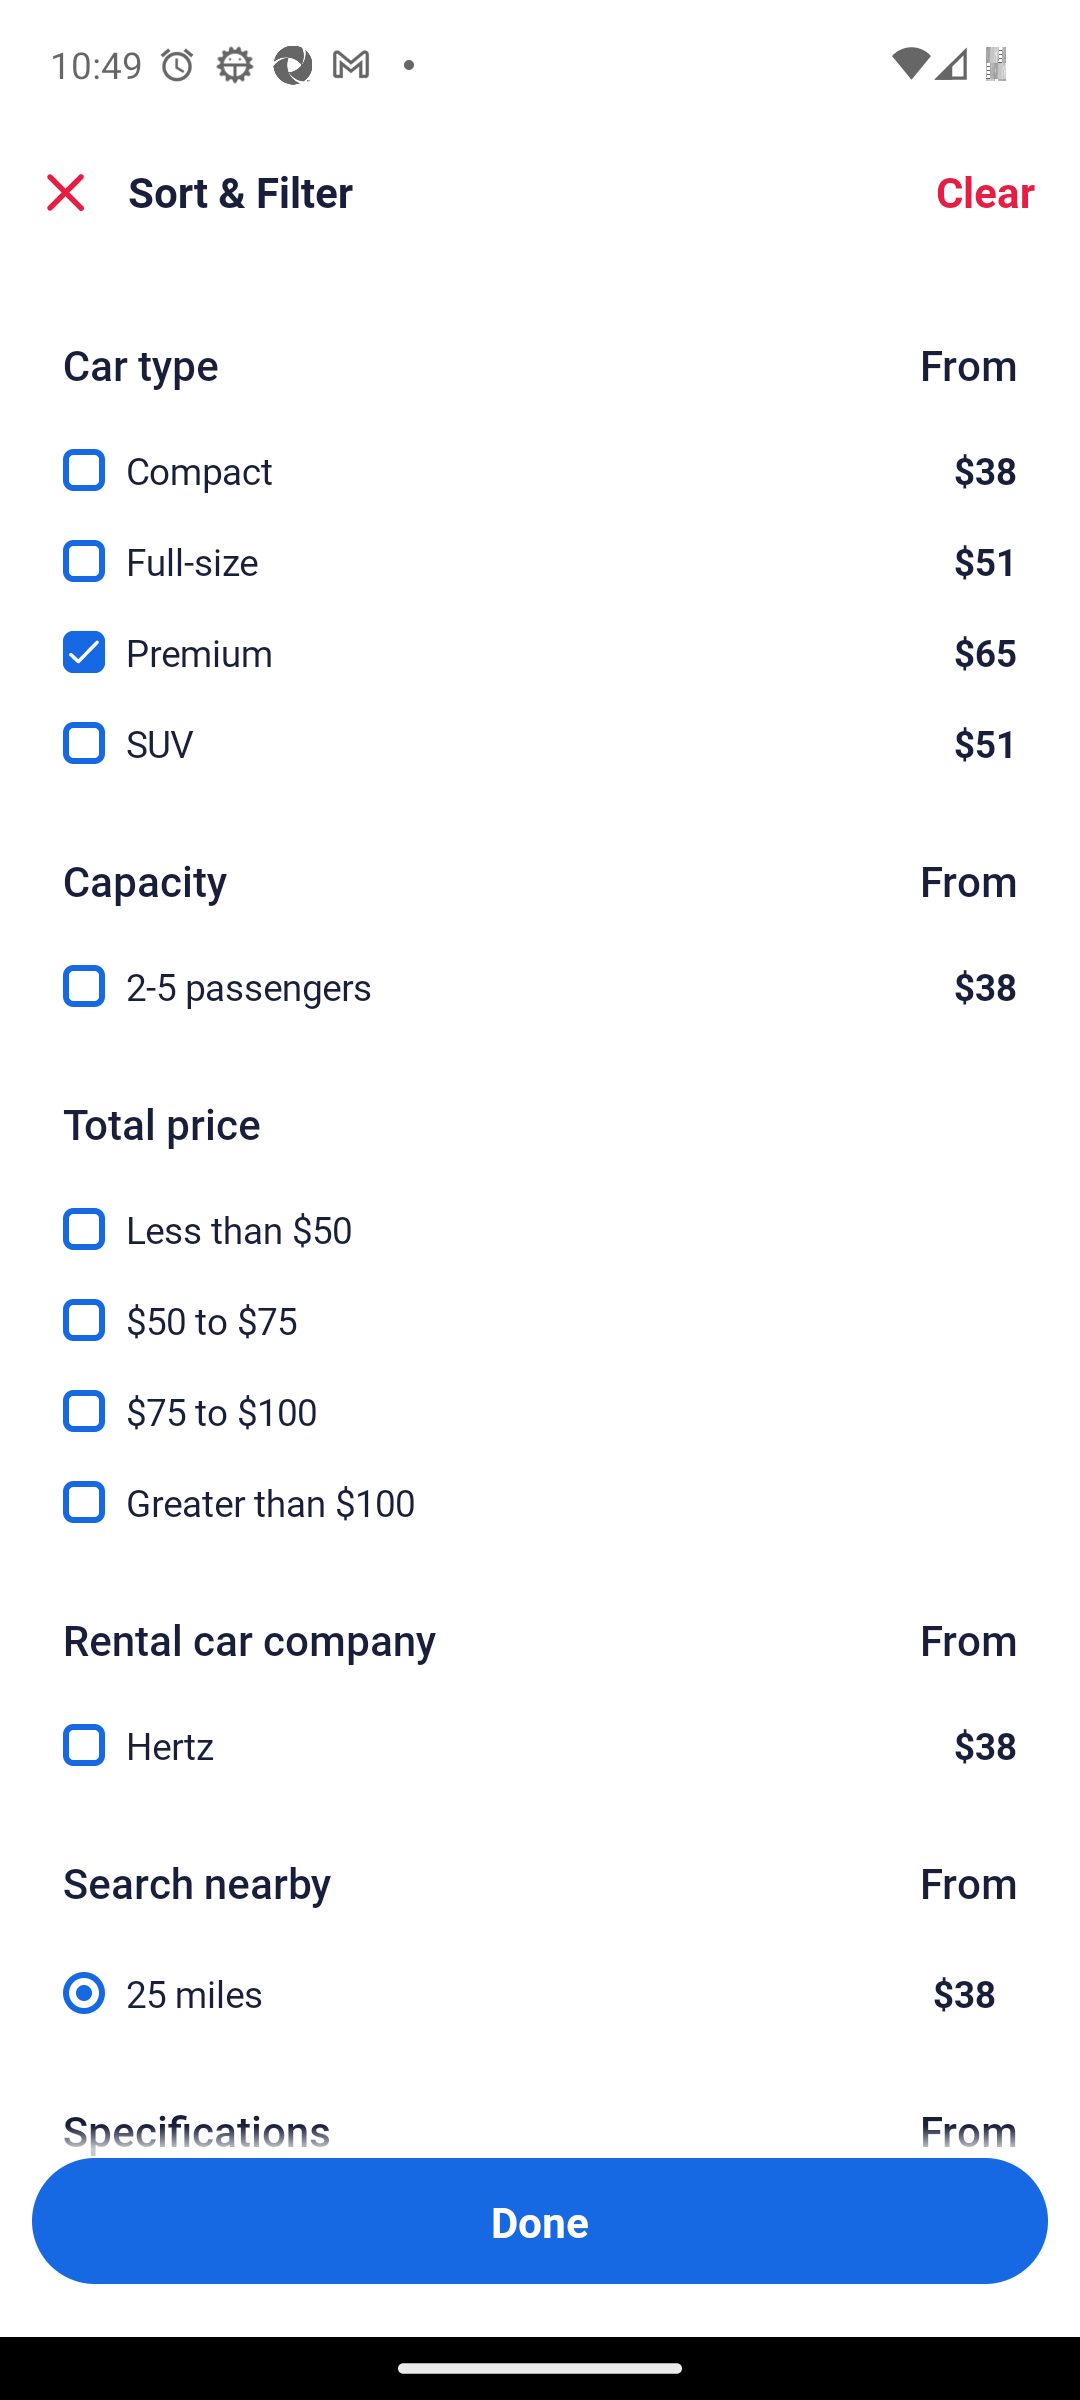 This screenshot has width=1080, height=2400. What do you see at coordinates (540, 544) in the screenshot?
I see `Full-size, $51 Full-size $51` at bounding box center [540, 544].